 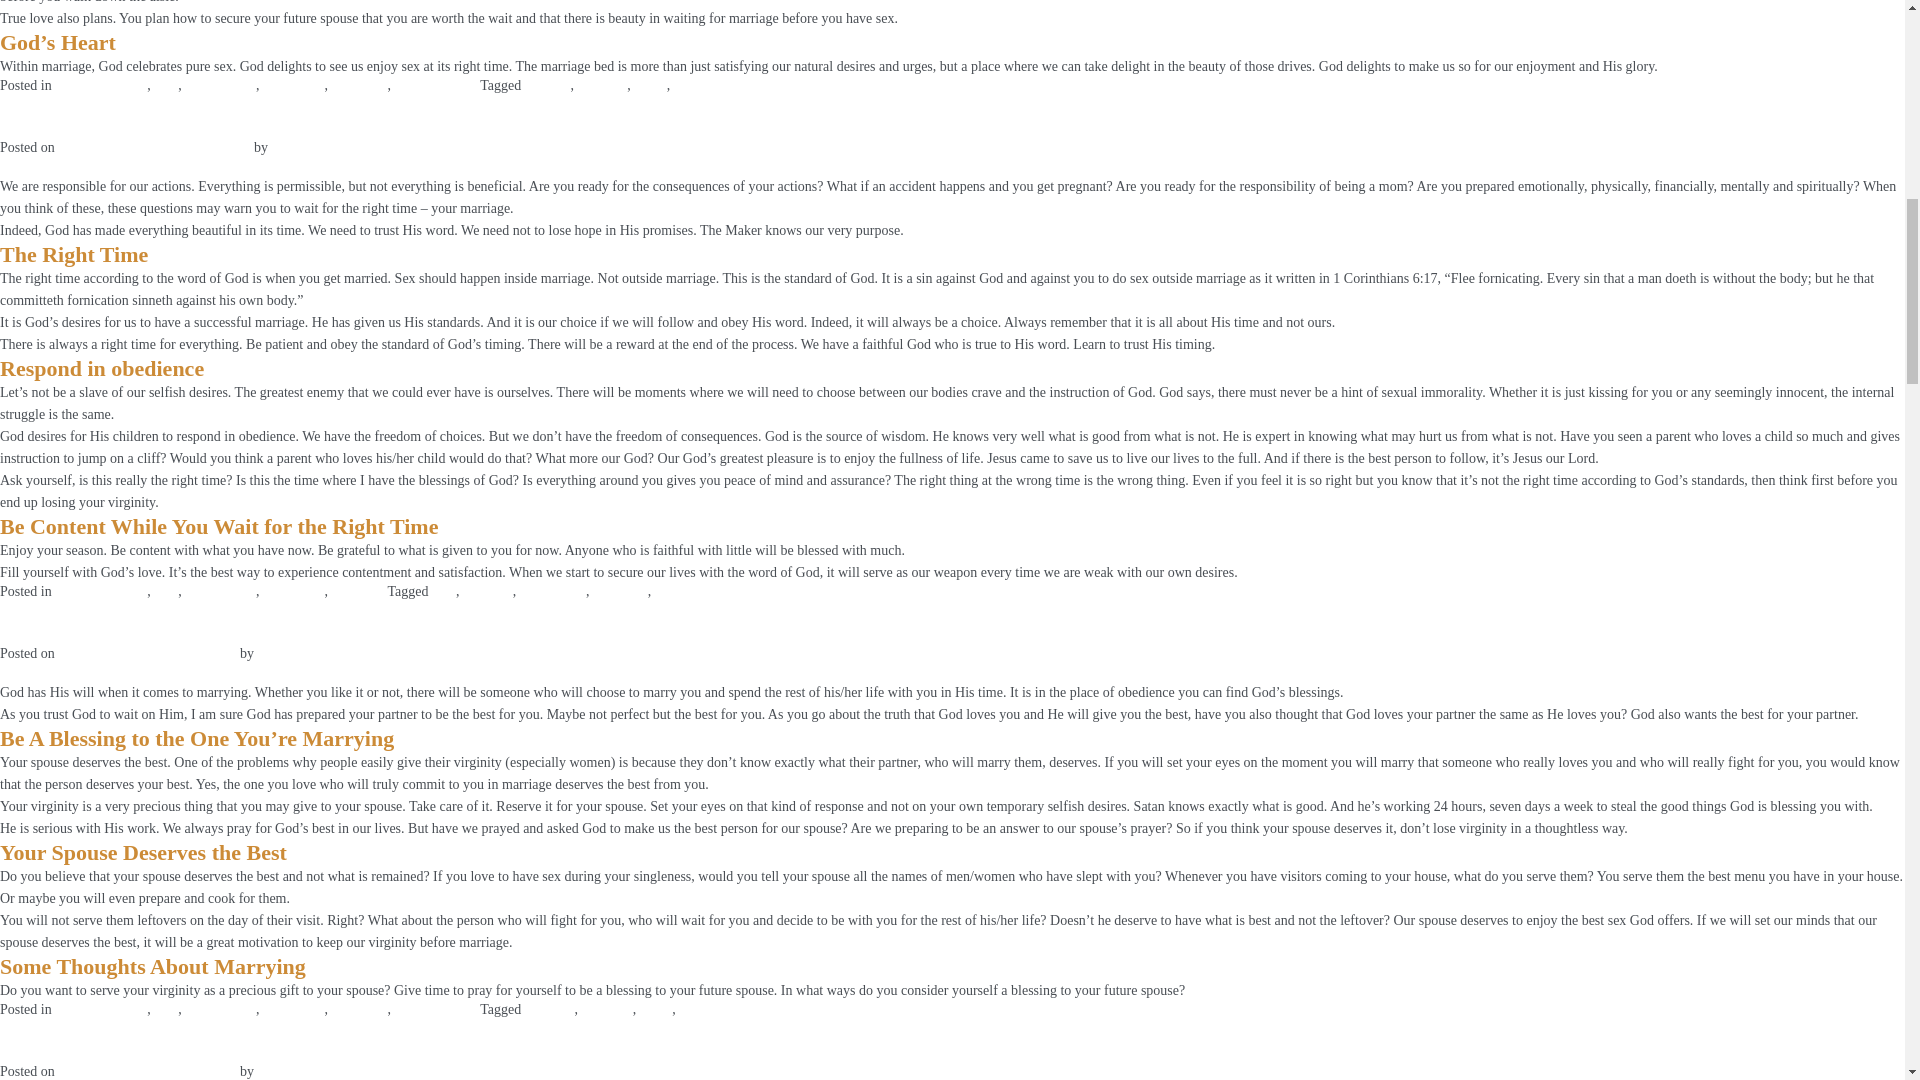 I want to click on Christian Values, so click(x=101, y=84).